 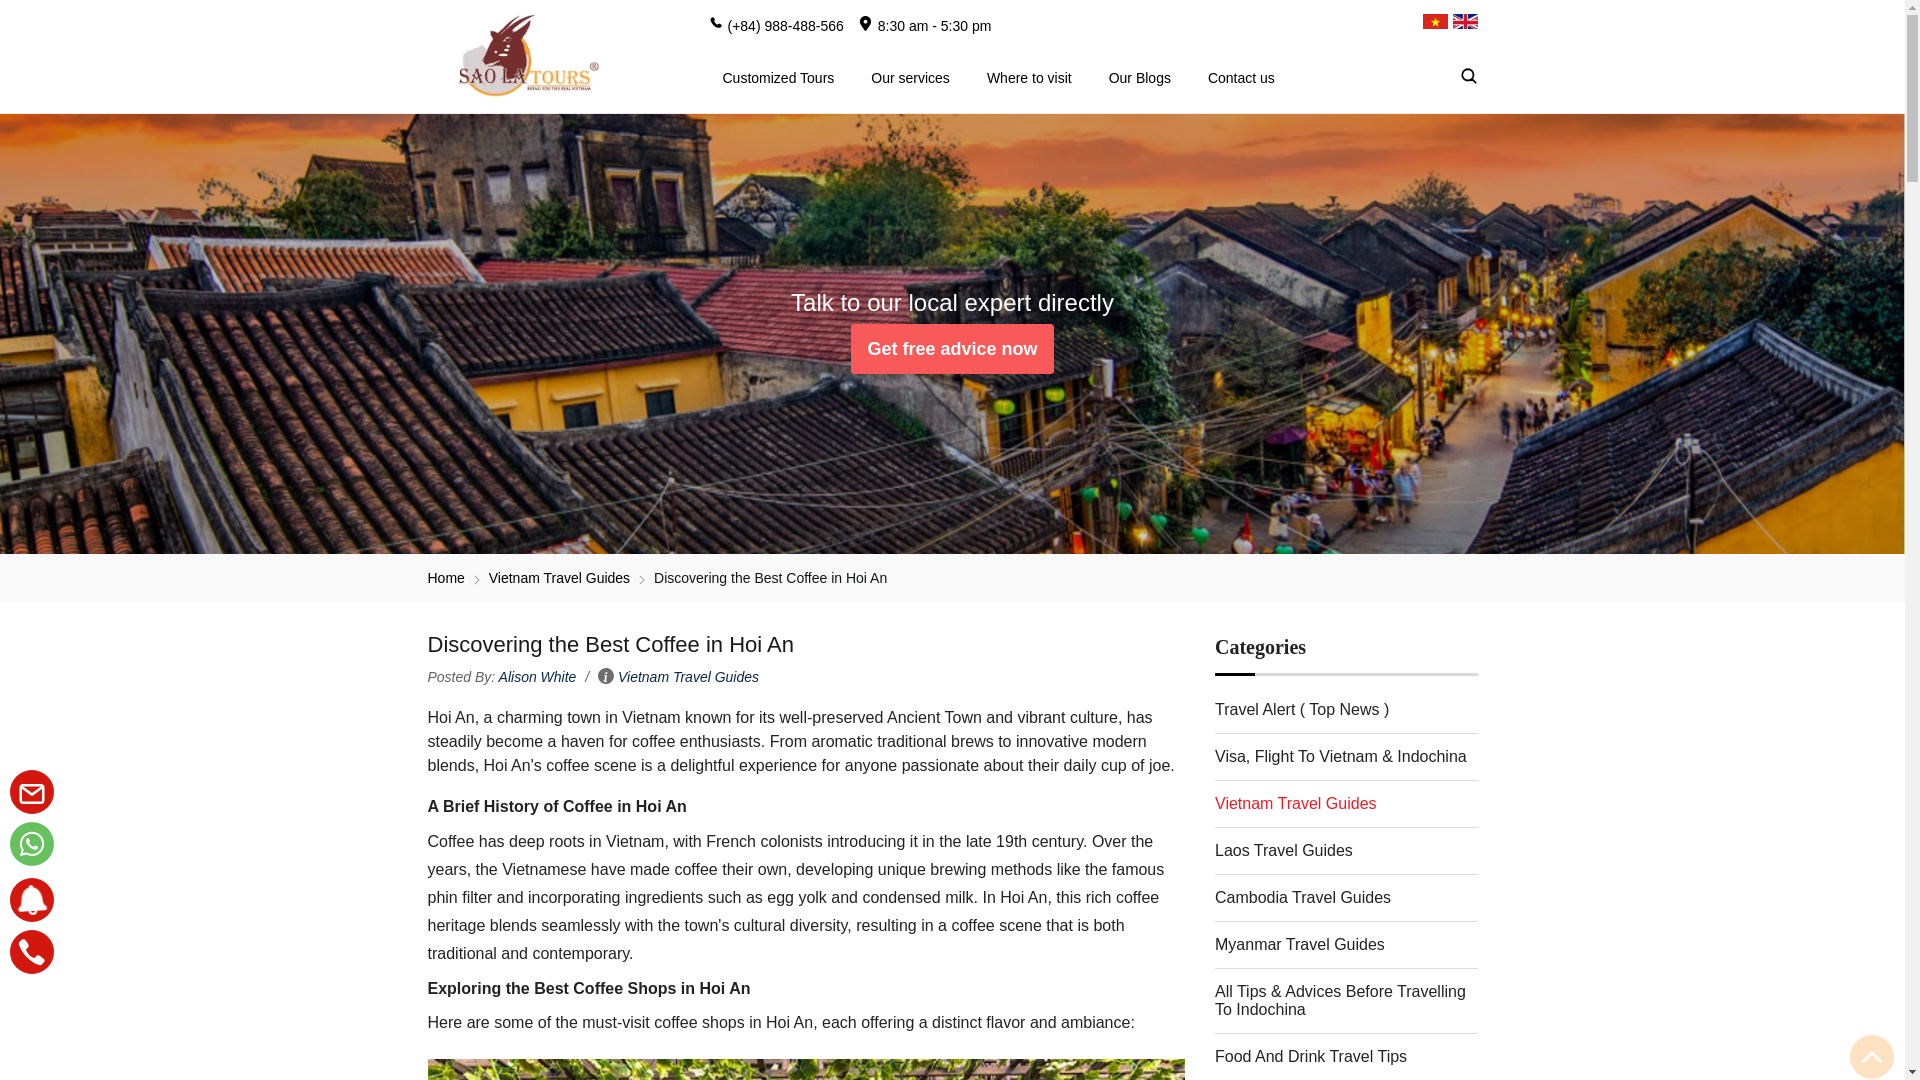 What do you see at coordinates (951, 348) in the screenshot?
I see `Get free advice now` at bounding box center [951, 348].